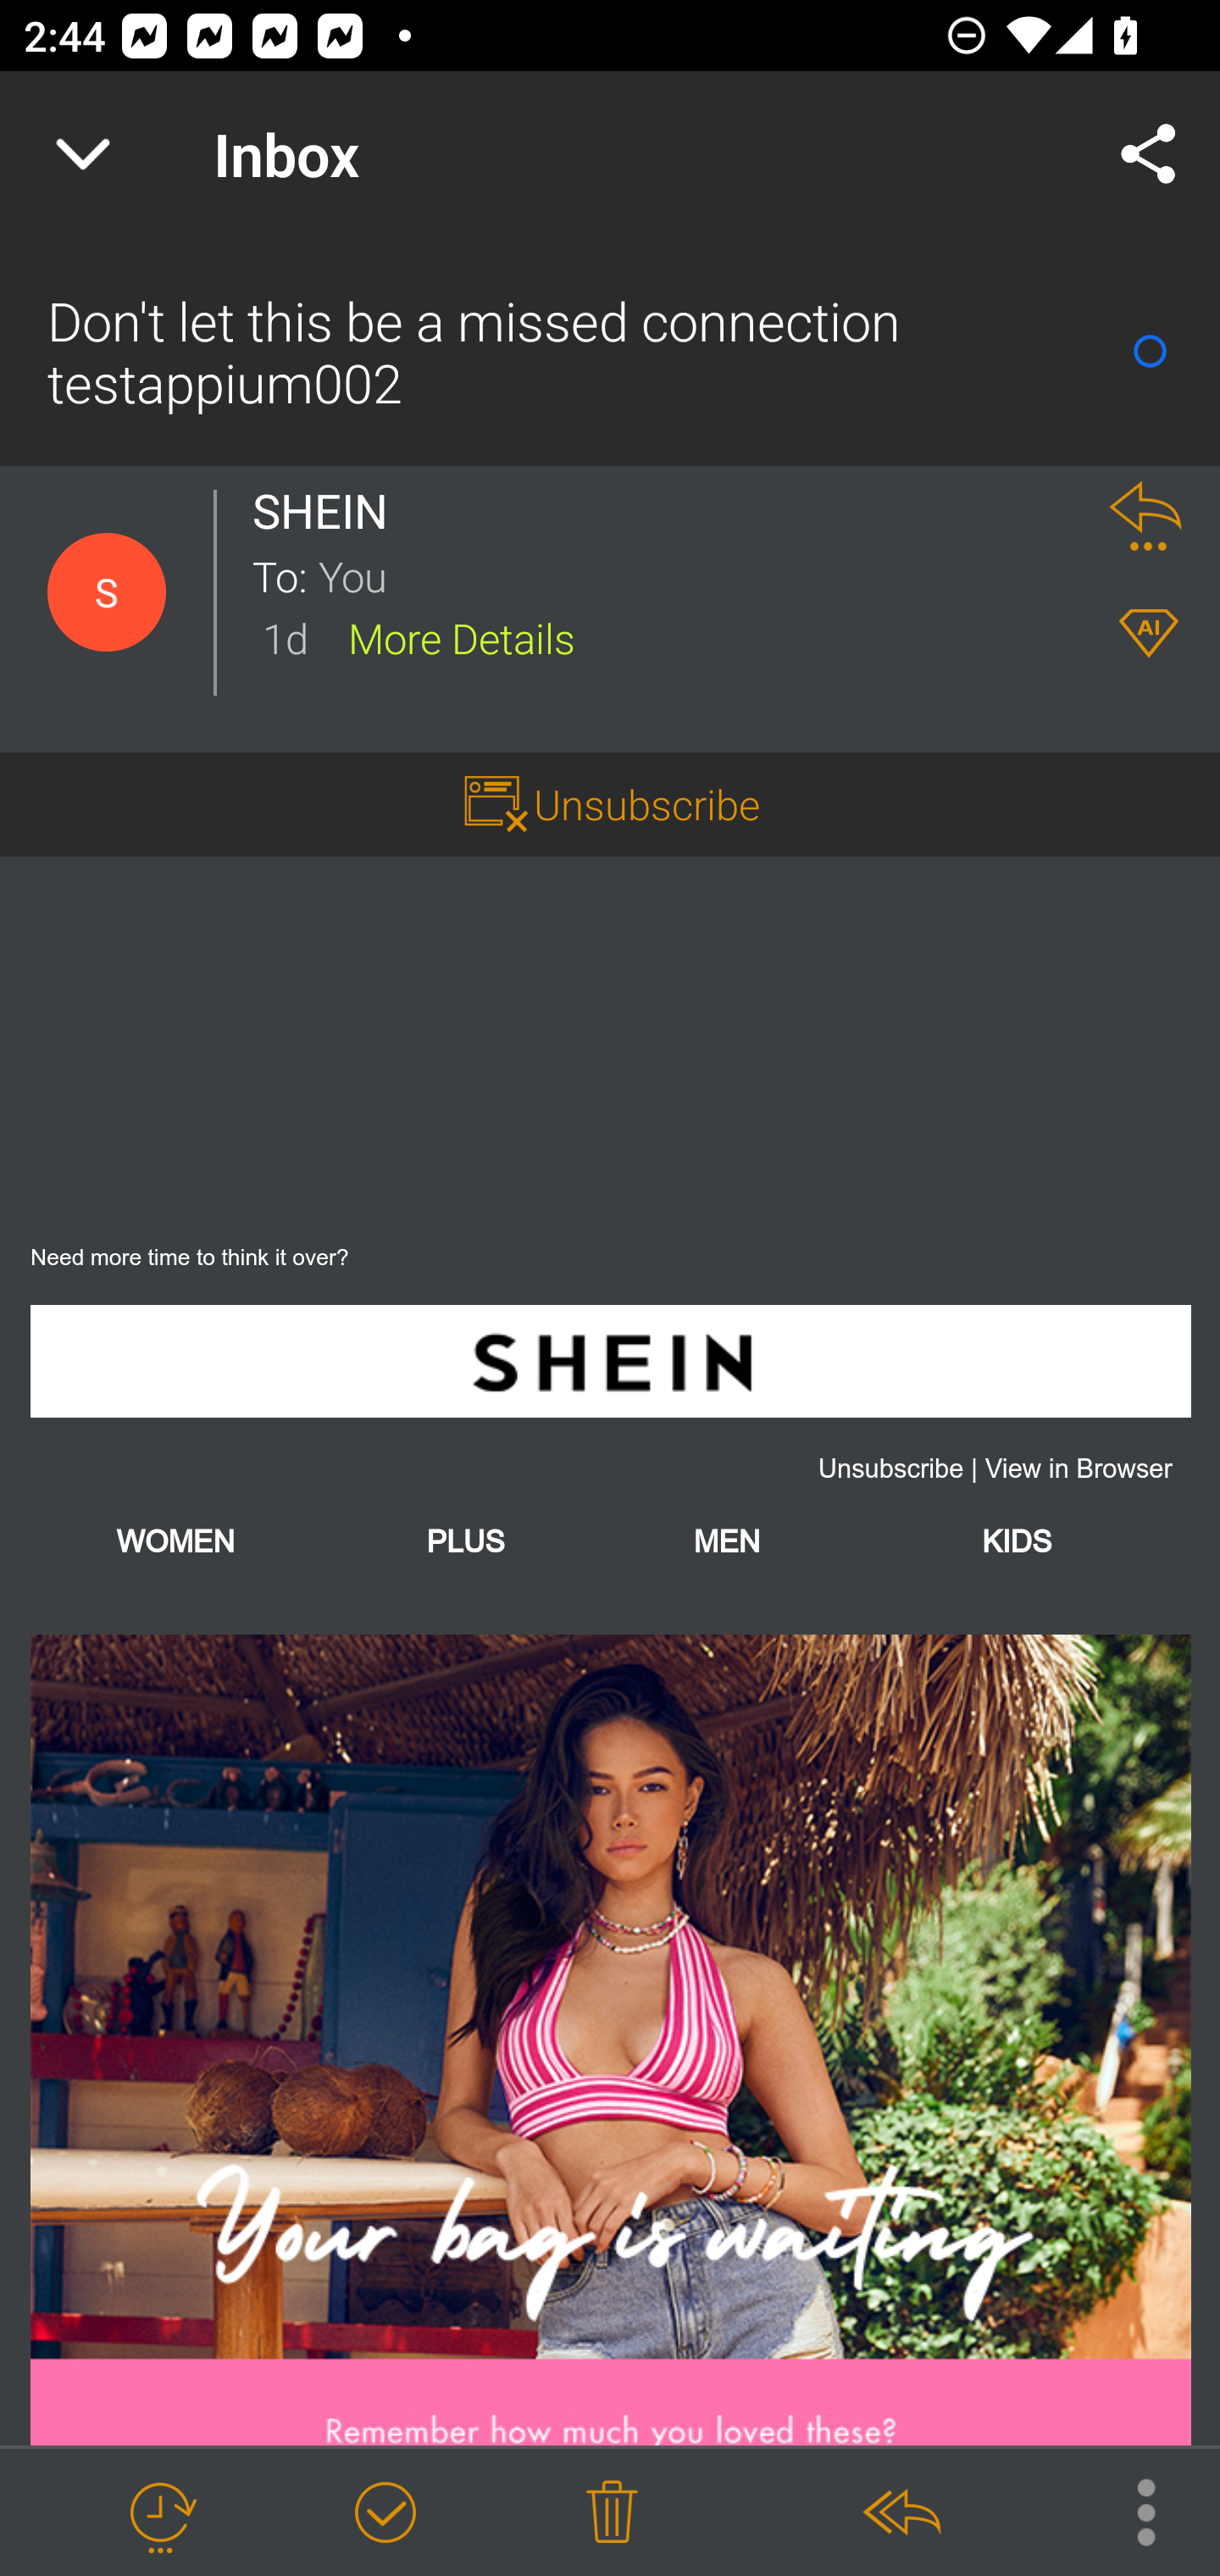 Image resolution: width=1220 pixels, height=2576 pixels. Describe the element at coordinates (1016, 1542) in the screenshot. I see `KIDS` at that location.